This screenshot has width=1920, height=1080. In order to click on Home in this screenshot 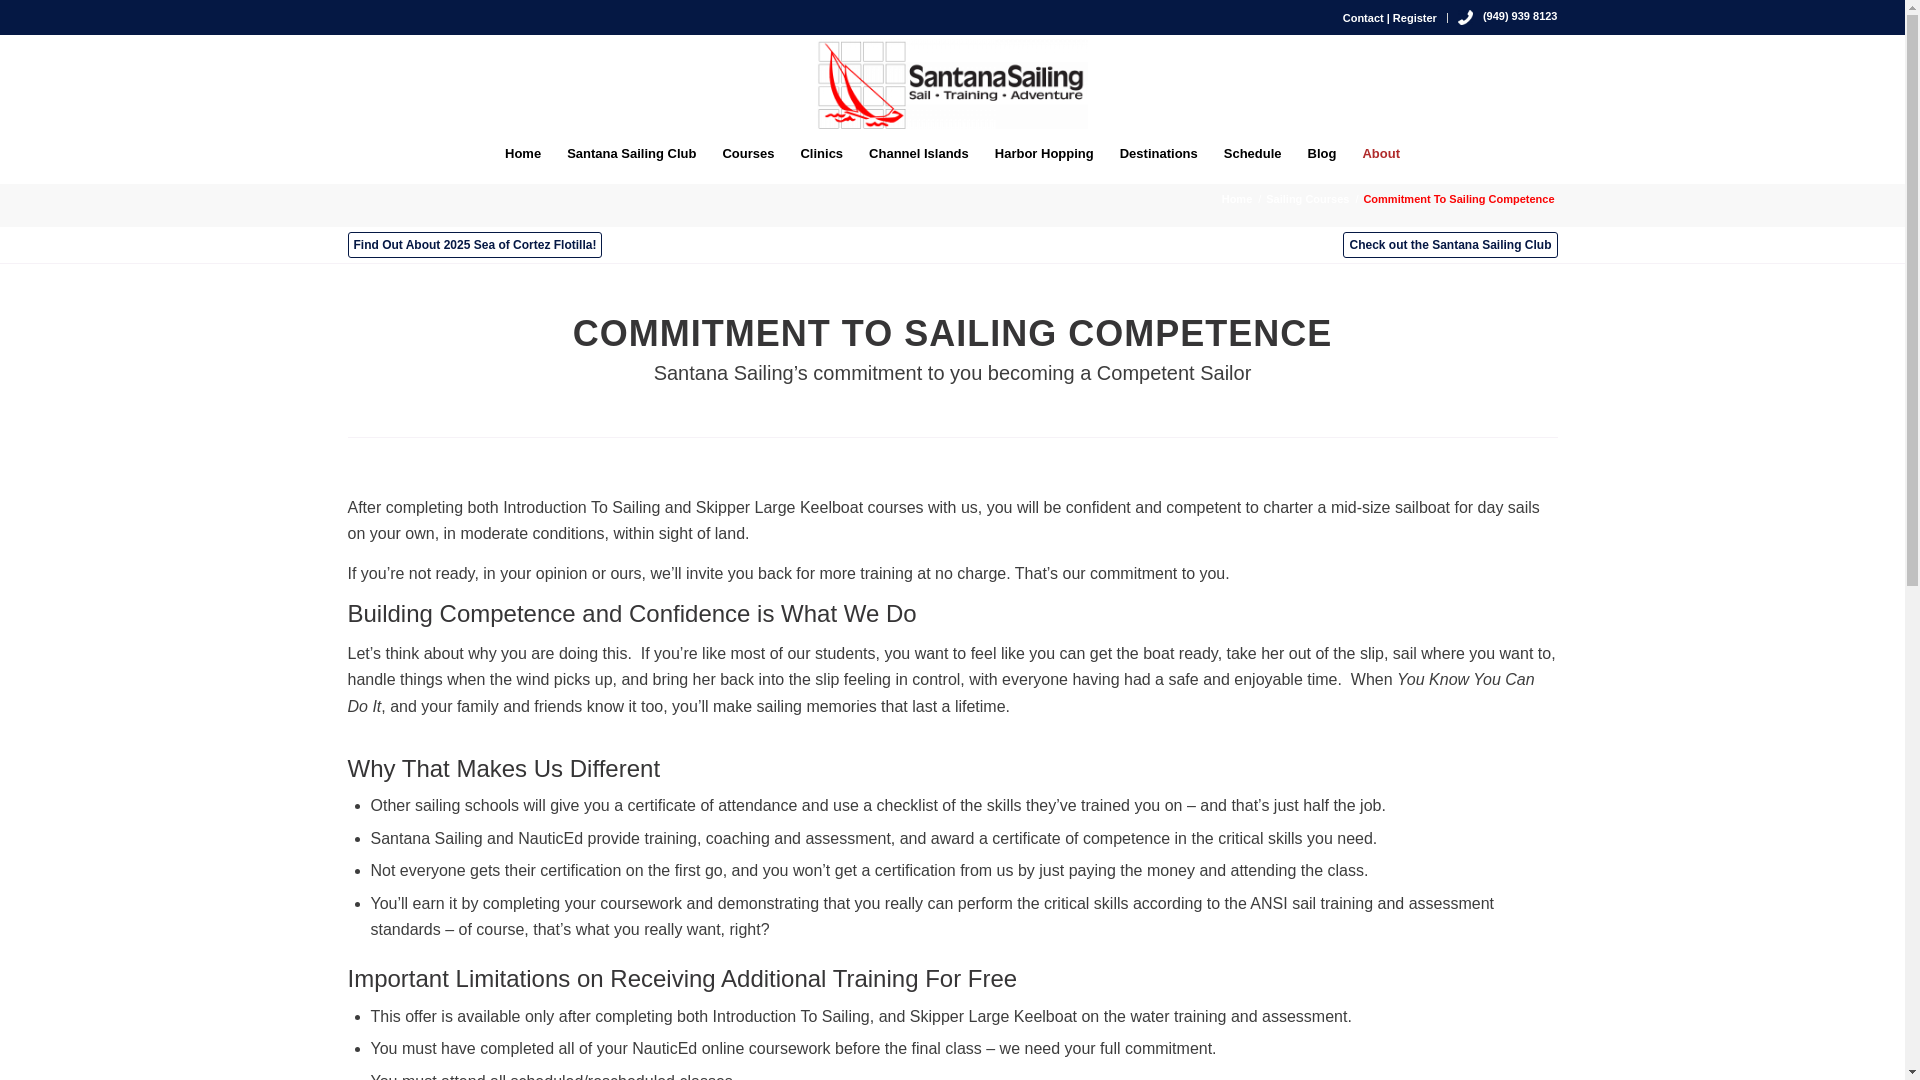, I will do `click(522, 154)`.